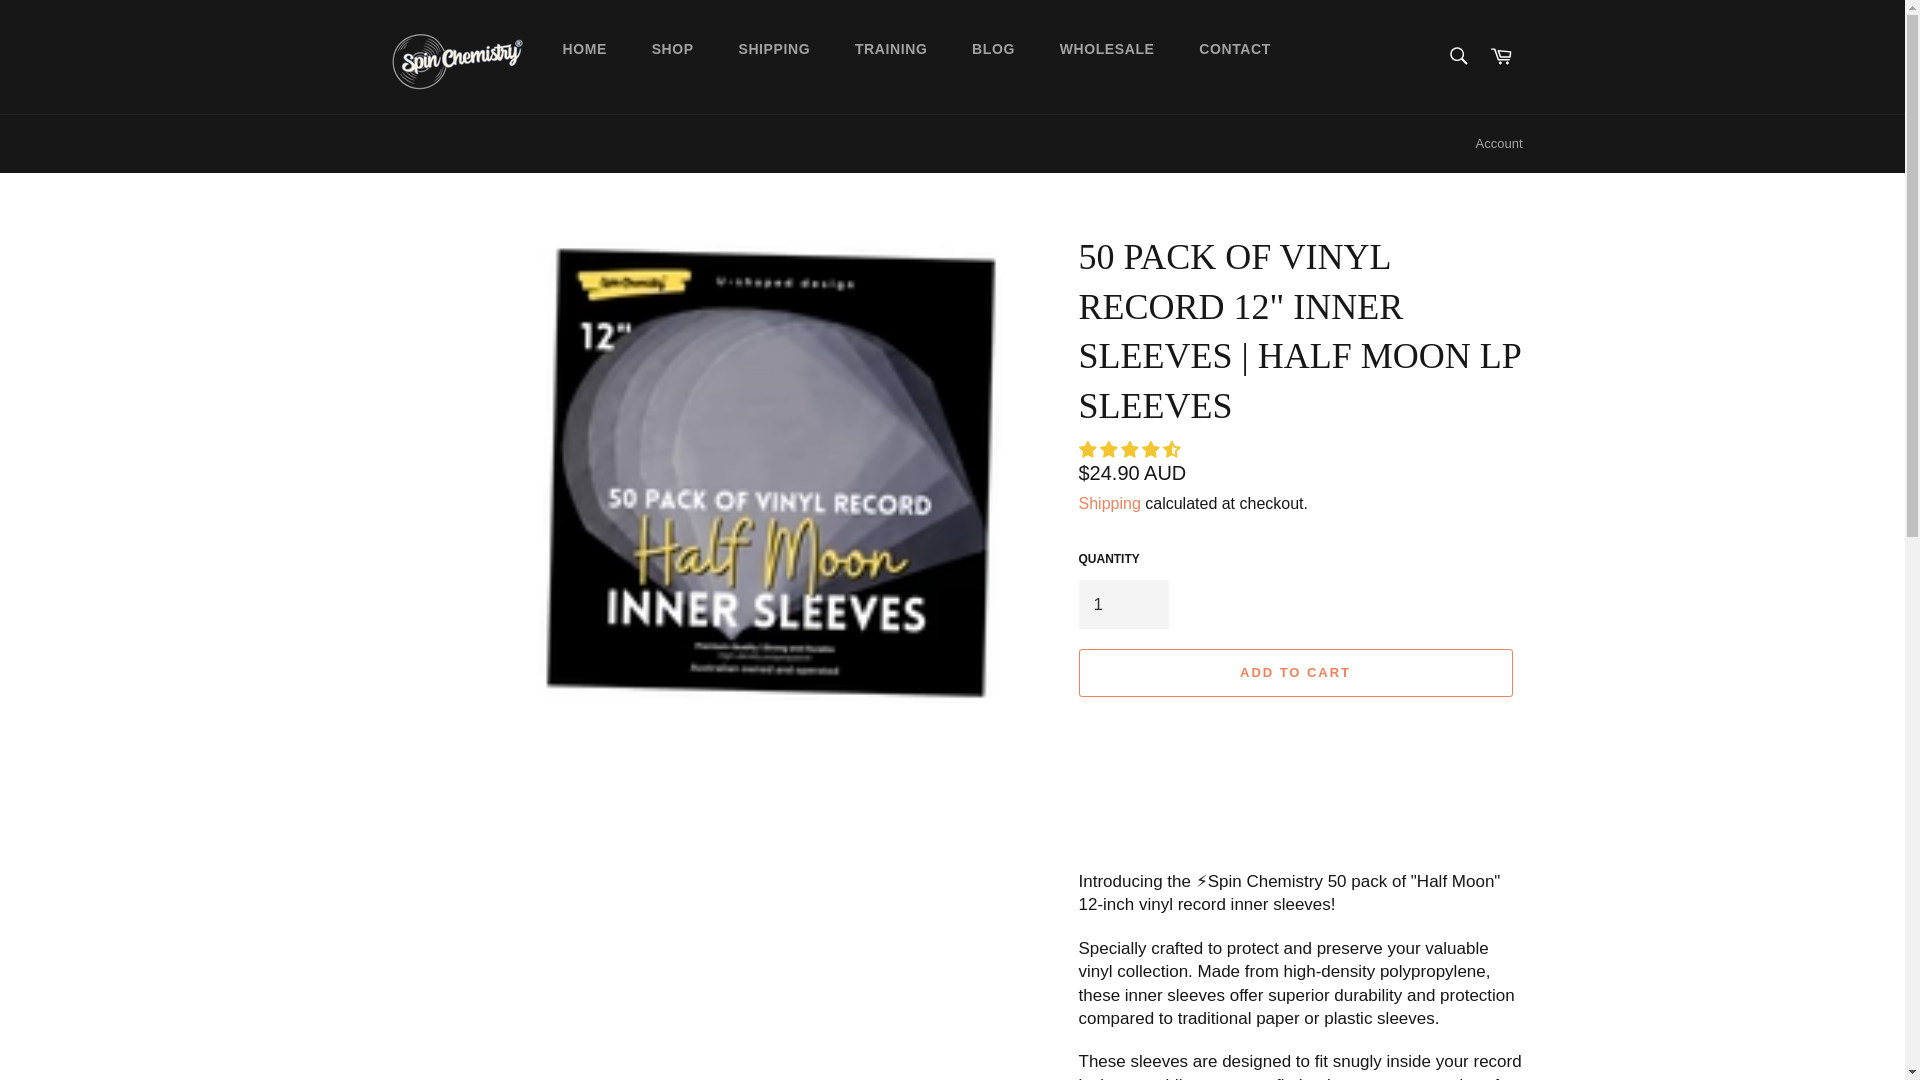 This screenshot has height=1080, width=1920. Describe the element at coordinates (993, 49) in the screenshot. I see `BLOG` at that location.